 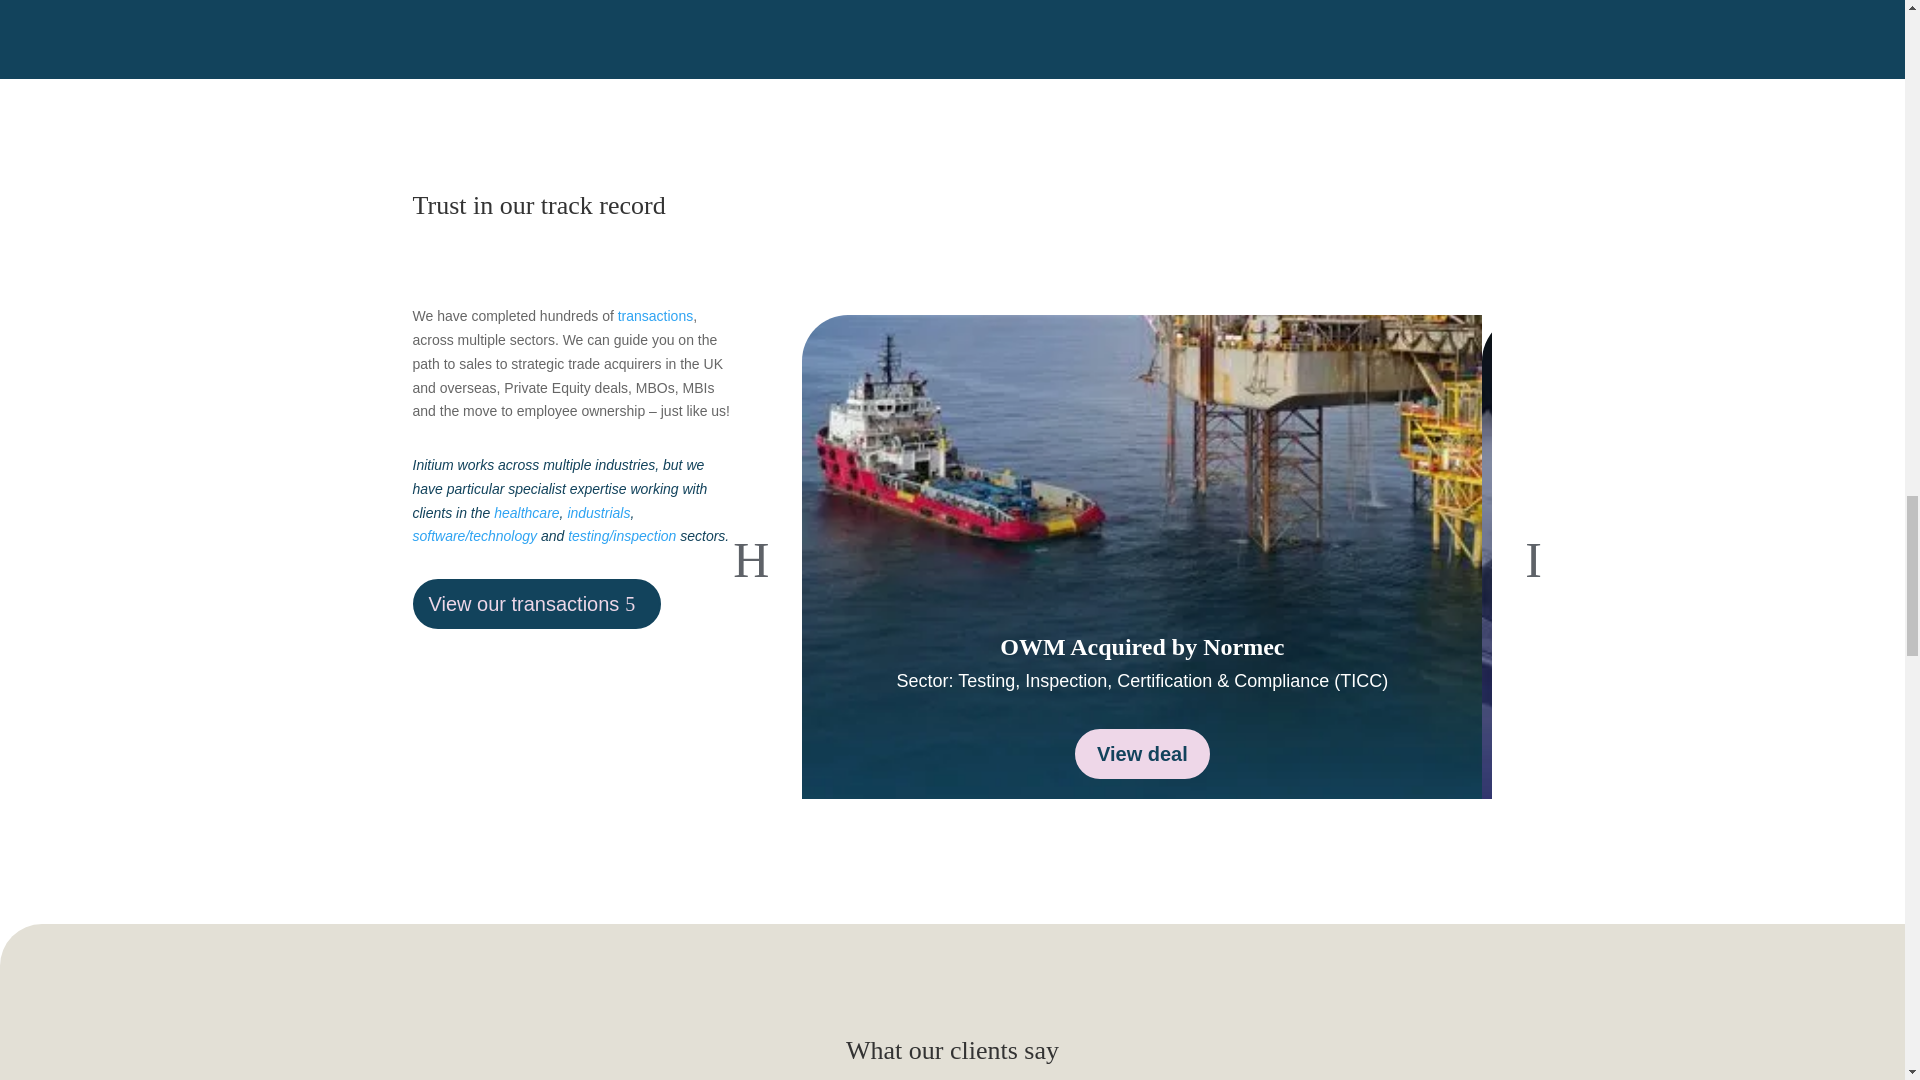 What do you see at coordinates (598, 512) in the screenshot?
I see `industrials` at bounding box center [598, 512].